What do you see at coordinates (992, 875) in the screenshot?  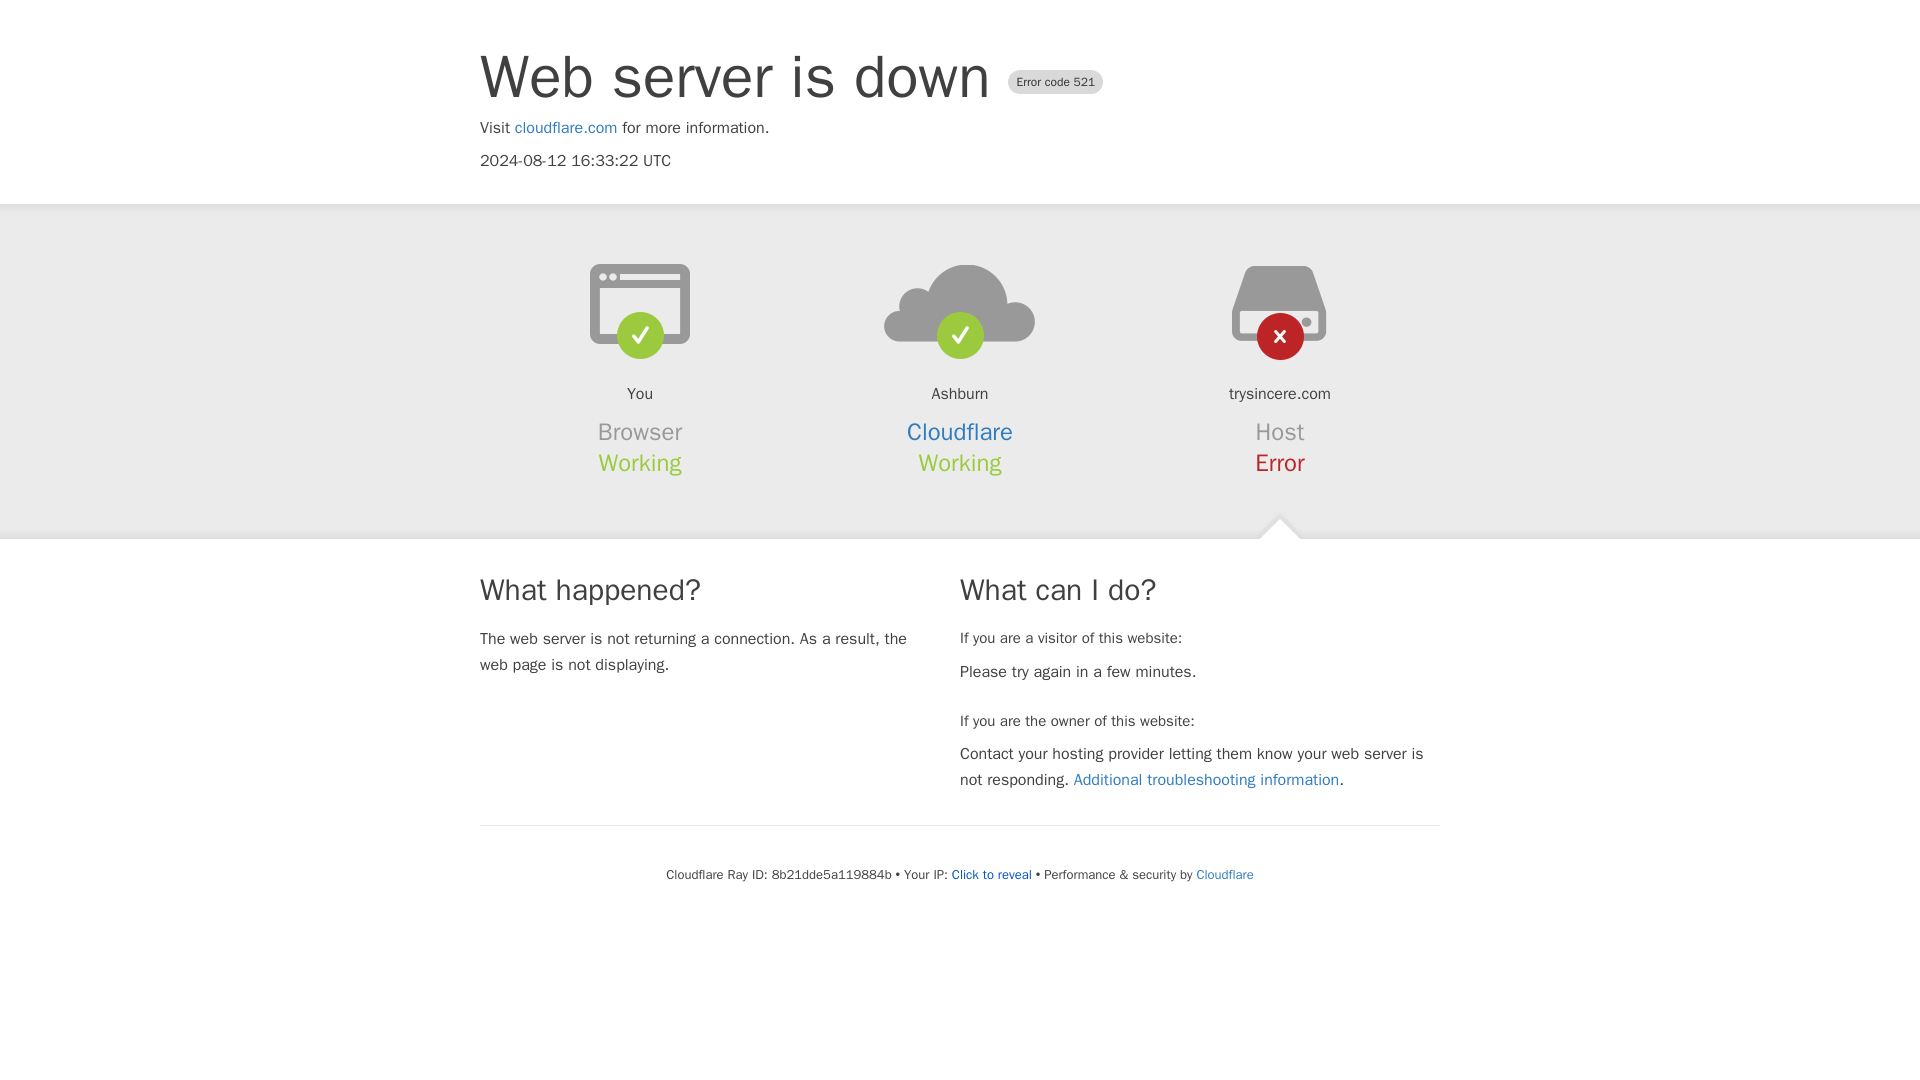 I see `Click to reveal` at bounding box center [992, 875].